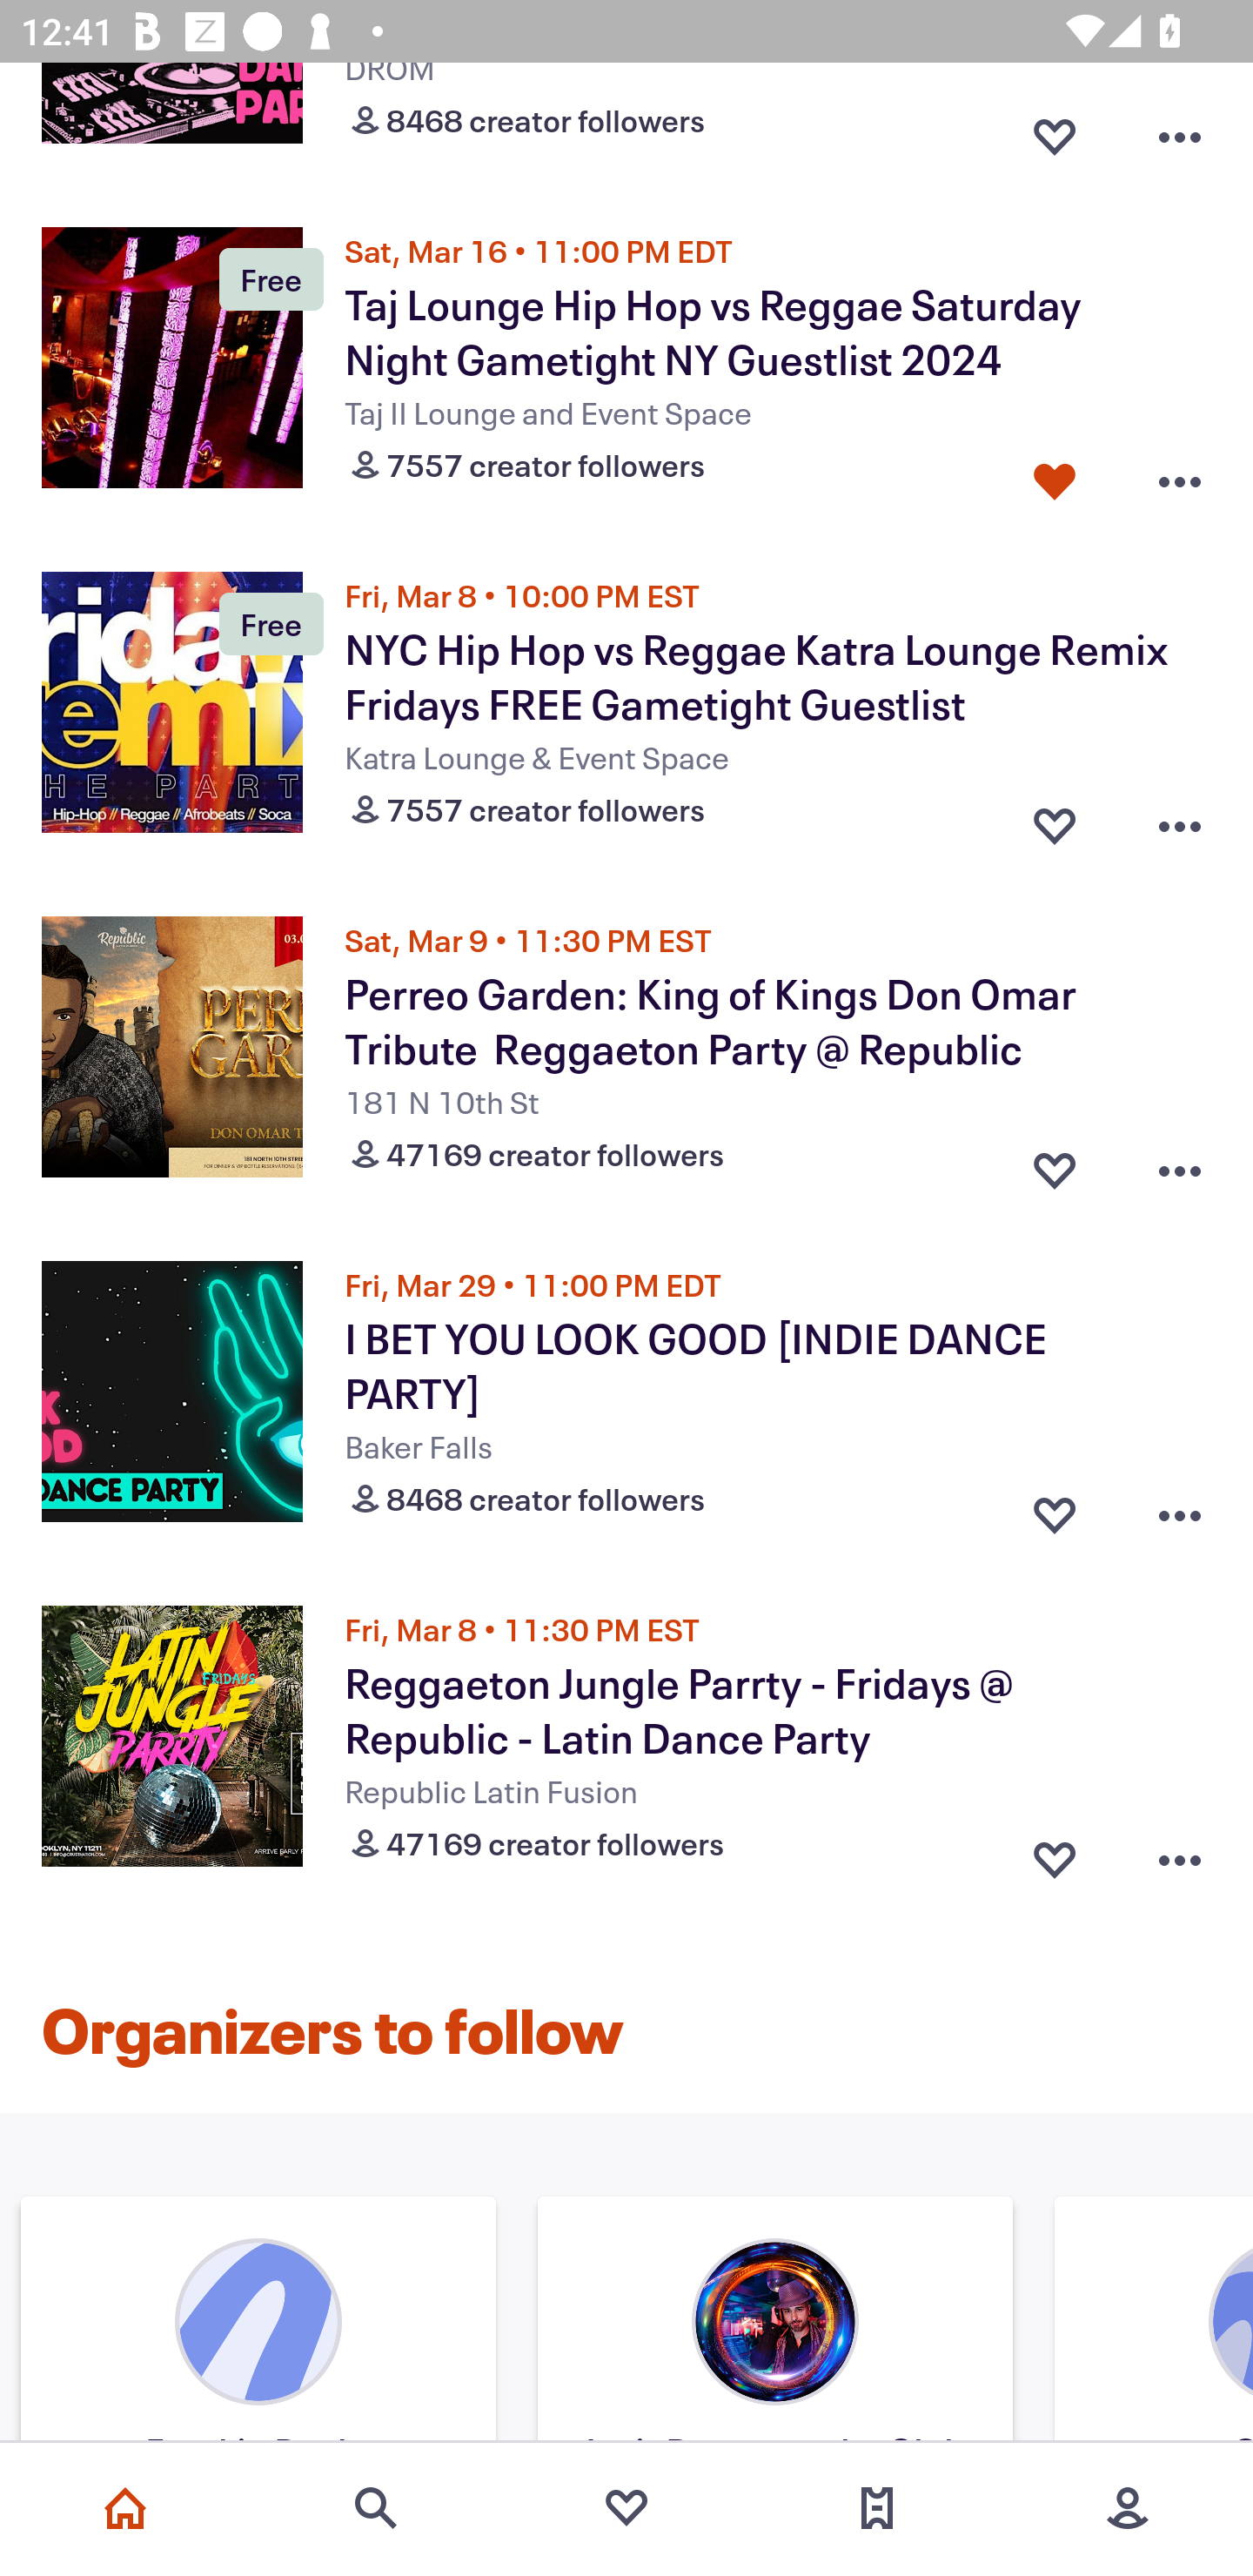 This screenshot has height=2576, width=1253. I want to click on Favorite button, so click(1055, 1854).